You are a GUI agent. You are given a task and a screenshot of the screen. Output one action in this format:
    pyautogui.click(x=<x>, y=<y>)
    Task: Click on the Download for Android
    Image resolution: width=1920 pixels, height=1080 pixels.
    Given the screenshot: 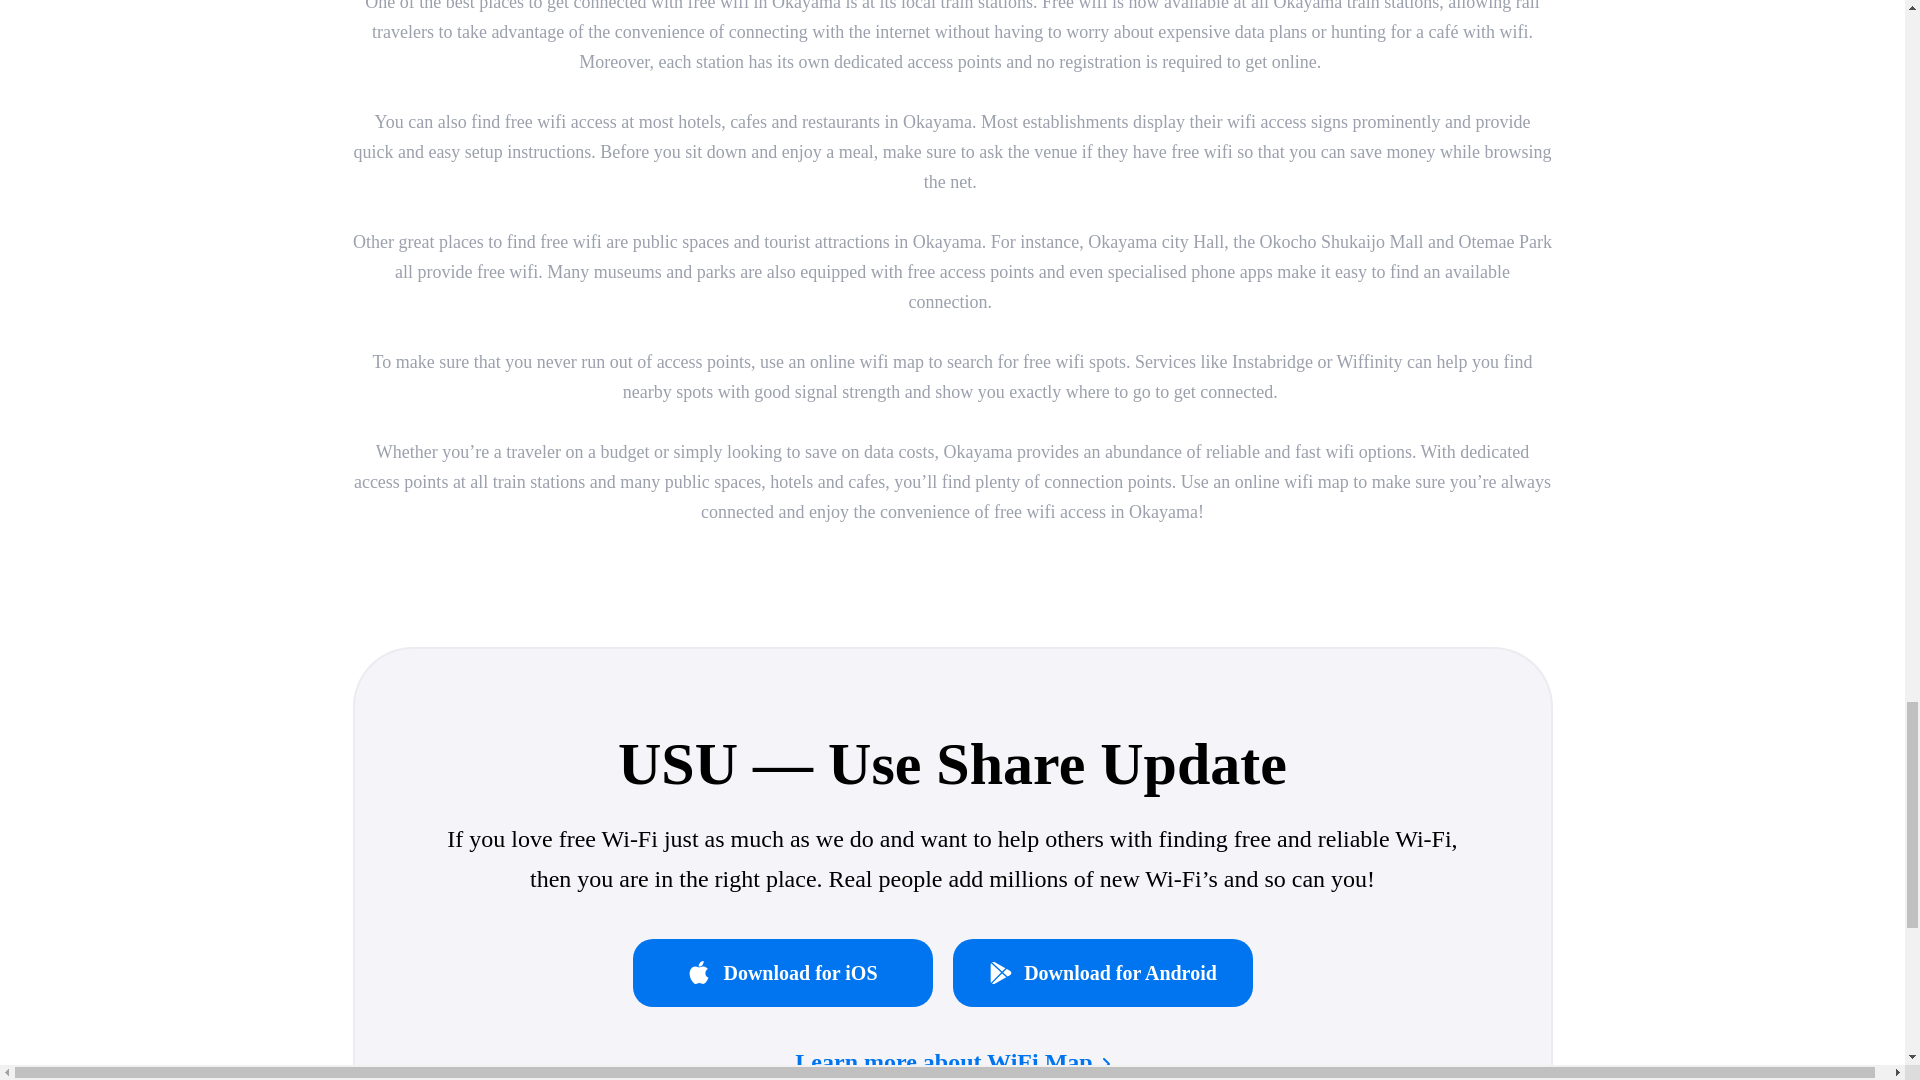 What is the action you would take?
    pyautogui.click(x=1112, y=972)
    